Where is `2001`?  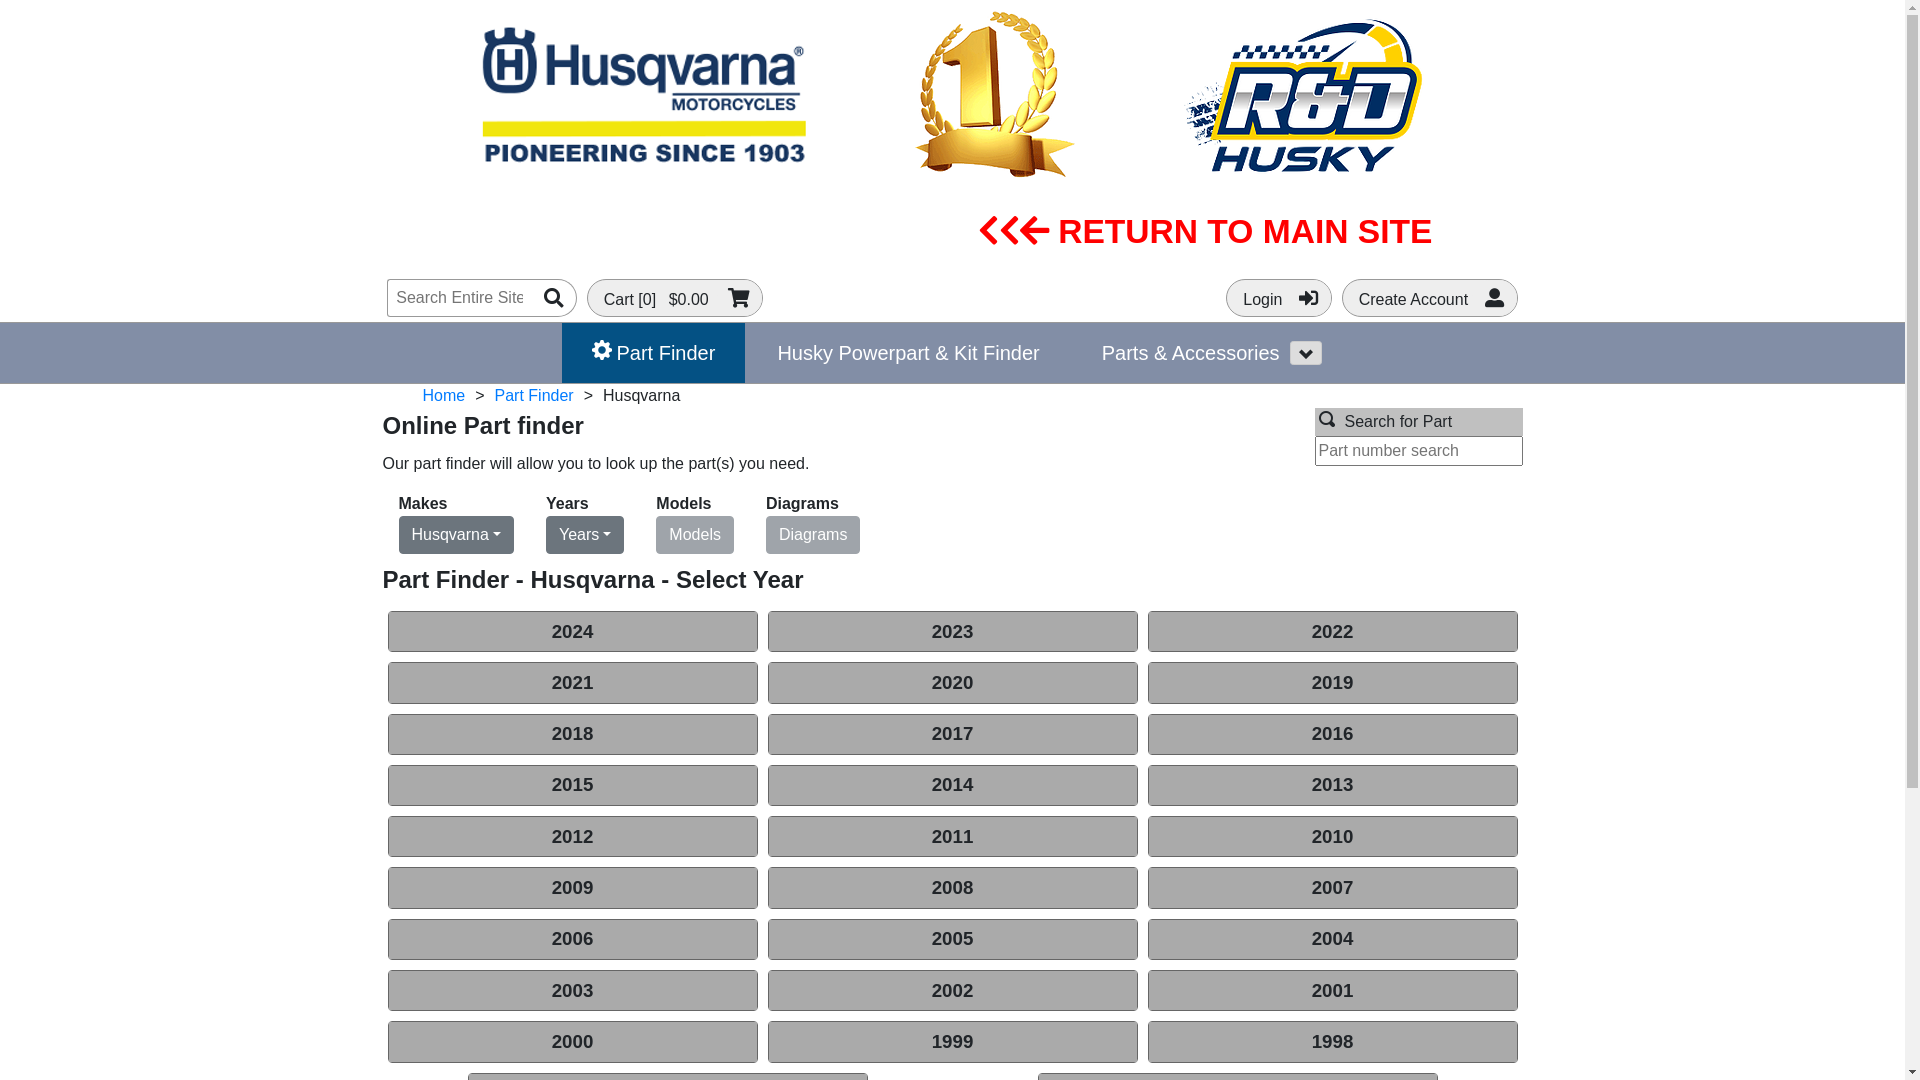
2001 is located at coordinates (1332, 990).